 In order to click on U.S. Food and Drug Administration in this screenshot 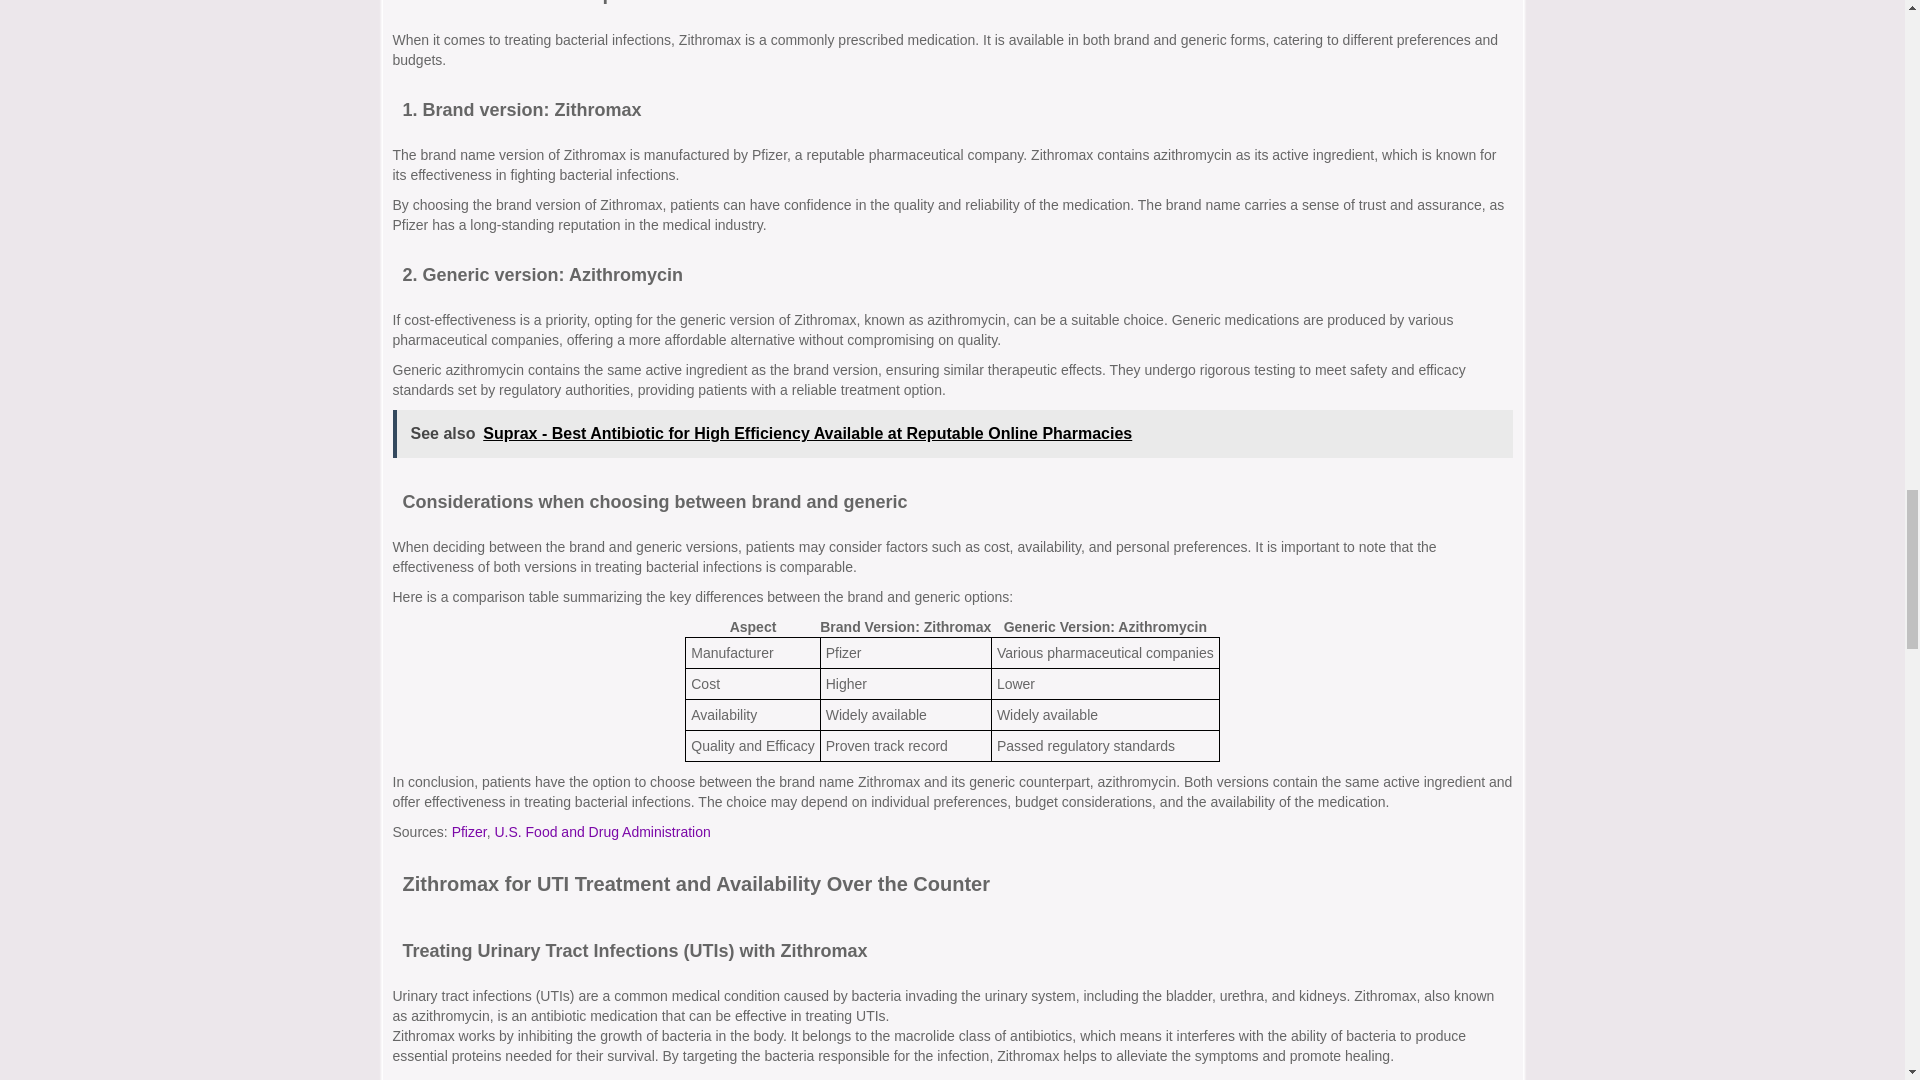, I will do `click(602, 832)`.